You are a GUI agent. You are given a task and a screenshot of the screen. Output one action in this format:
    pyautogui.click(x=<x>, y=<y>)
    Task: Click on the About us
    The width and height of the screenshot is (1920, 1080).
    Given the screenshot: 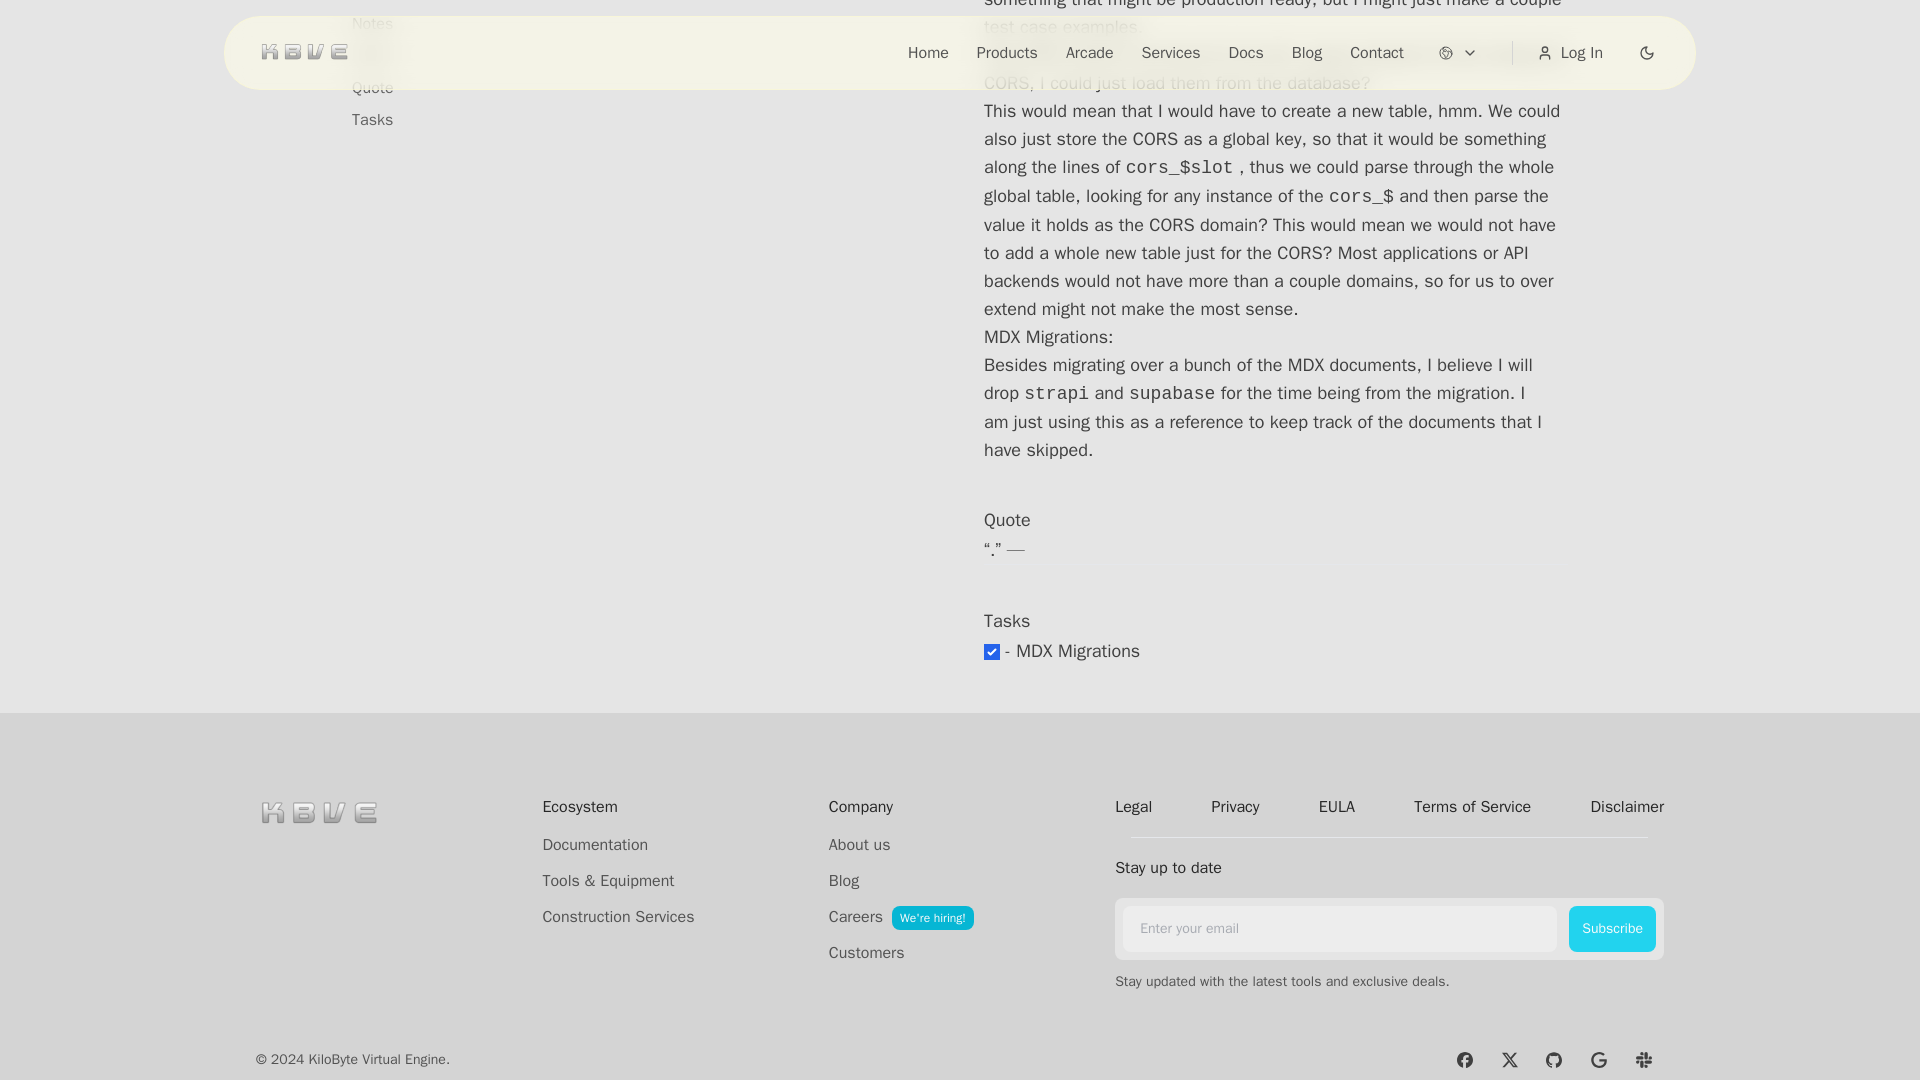 What is the action you would take?
    pyautogui.click(x=860, y=844)
    